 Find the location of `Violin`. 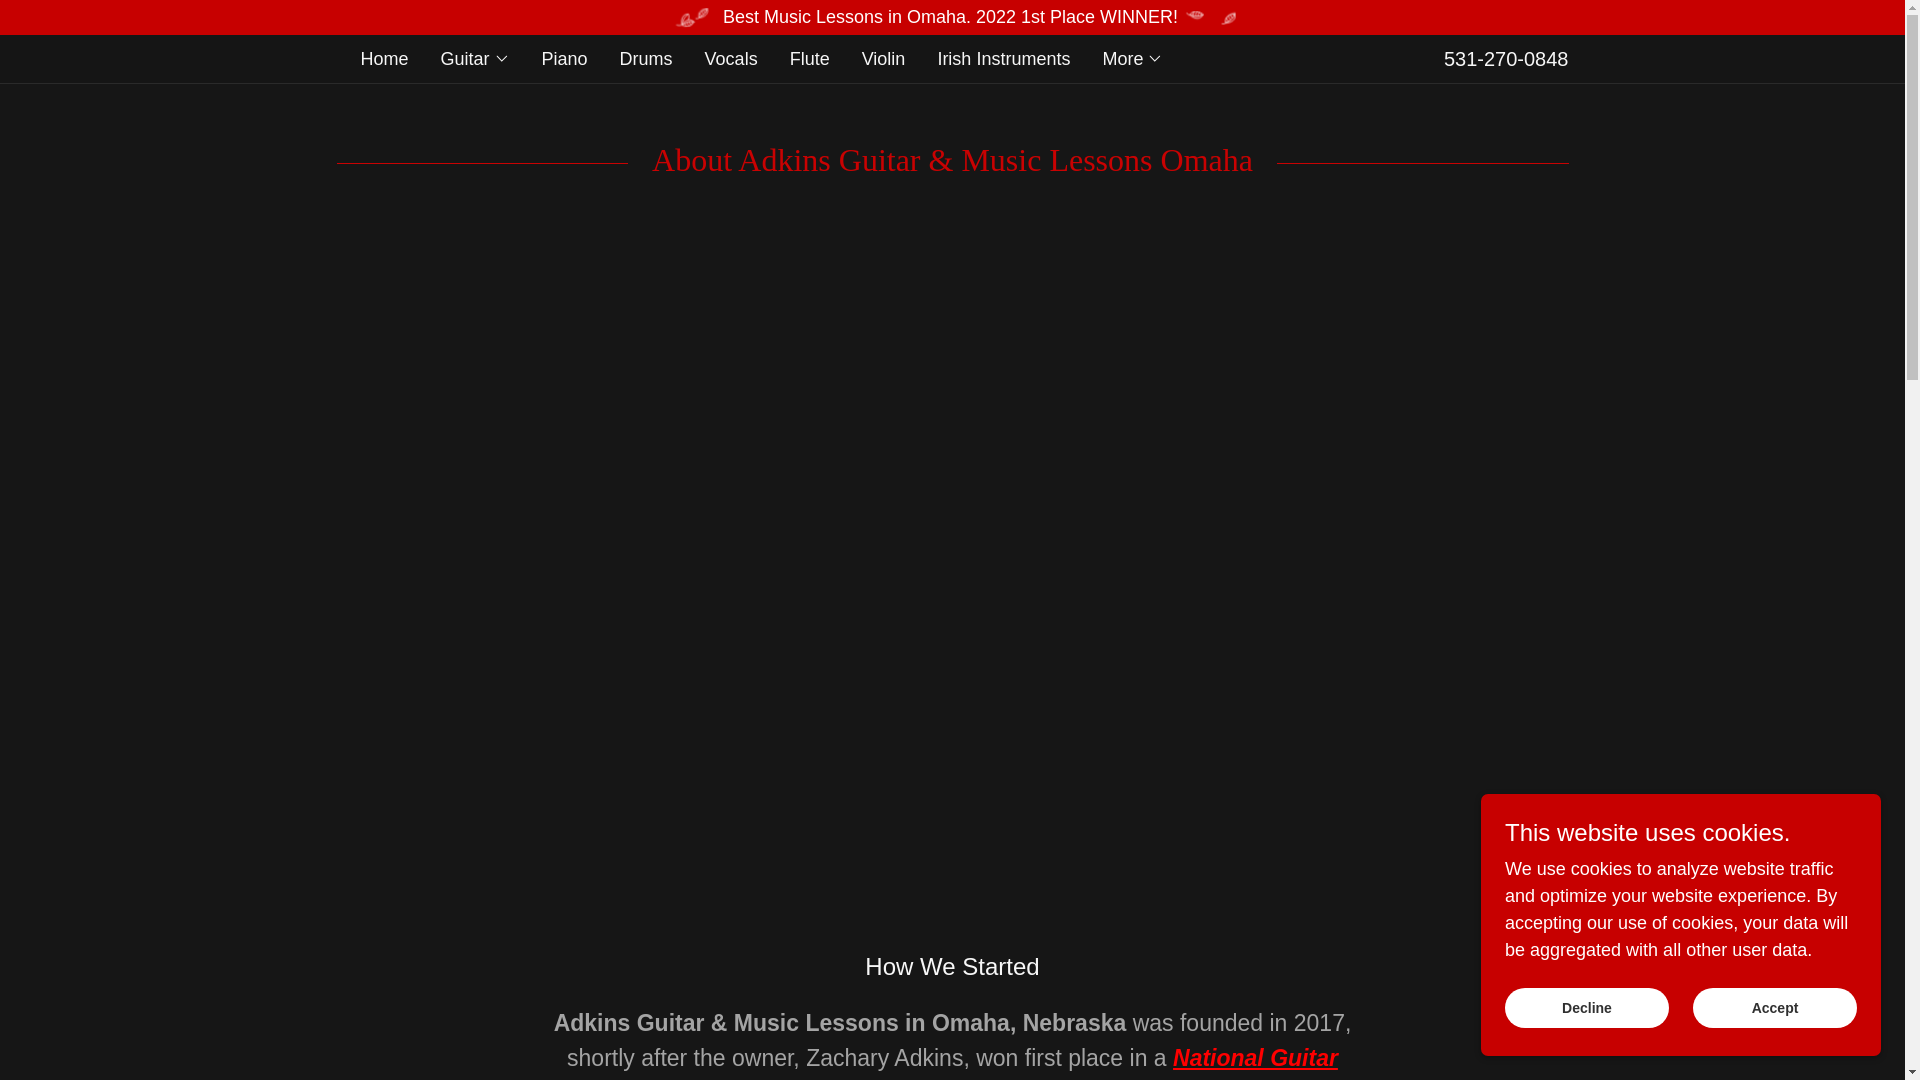

Violin is located at coordinates (884, 58).